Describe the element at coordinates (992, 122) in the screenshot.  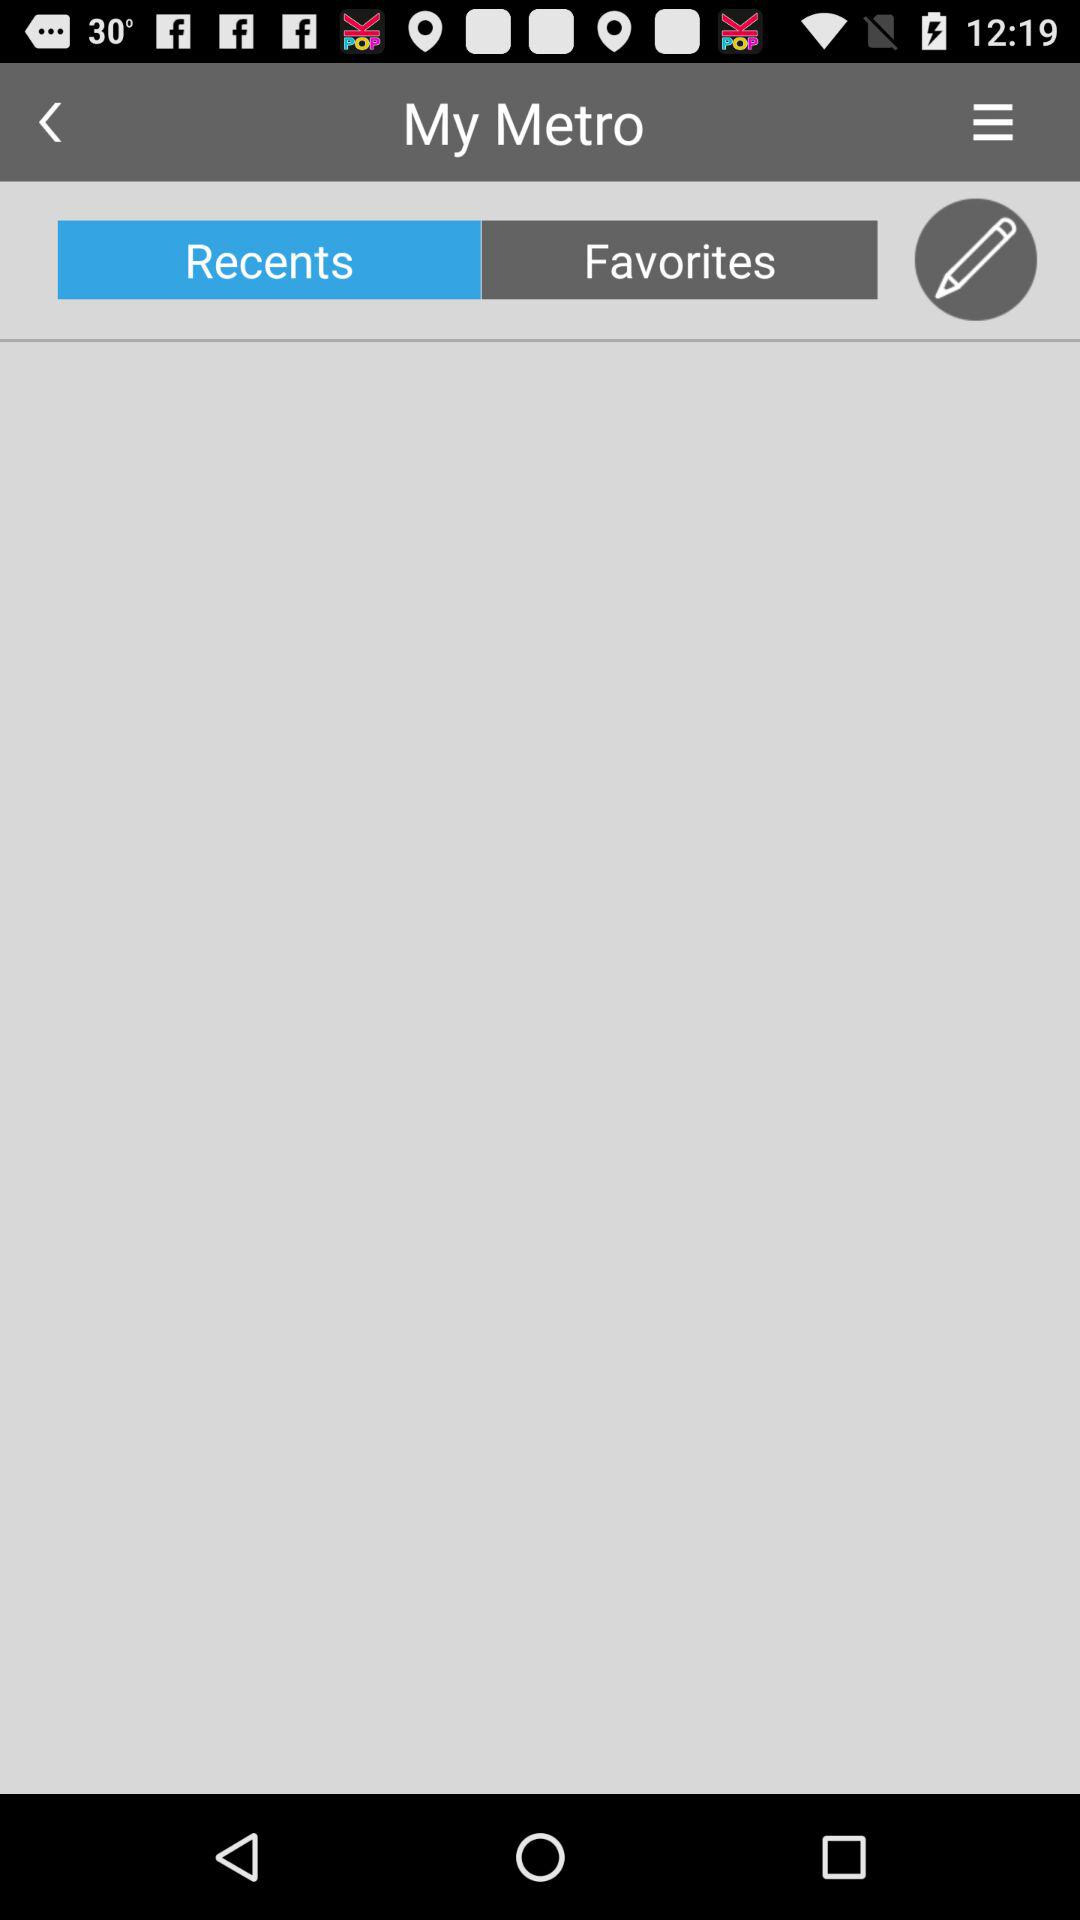
I see `click the app to the right of my metro app` at that location.